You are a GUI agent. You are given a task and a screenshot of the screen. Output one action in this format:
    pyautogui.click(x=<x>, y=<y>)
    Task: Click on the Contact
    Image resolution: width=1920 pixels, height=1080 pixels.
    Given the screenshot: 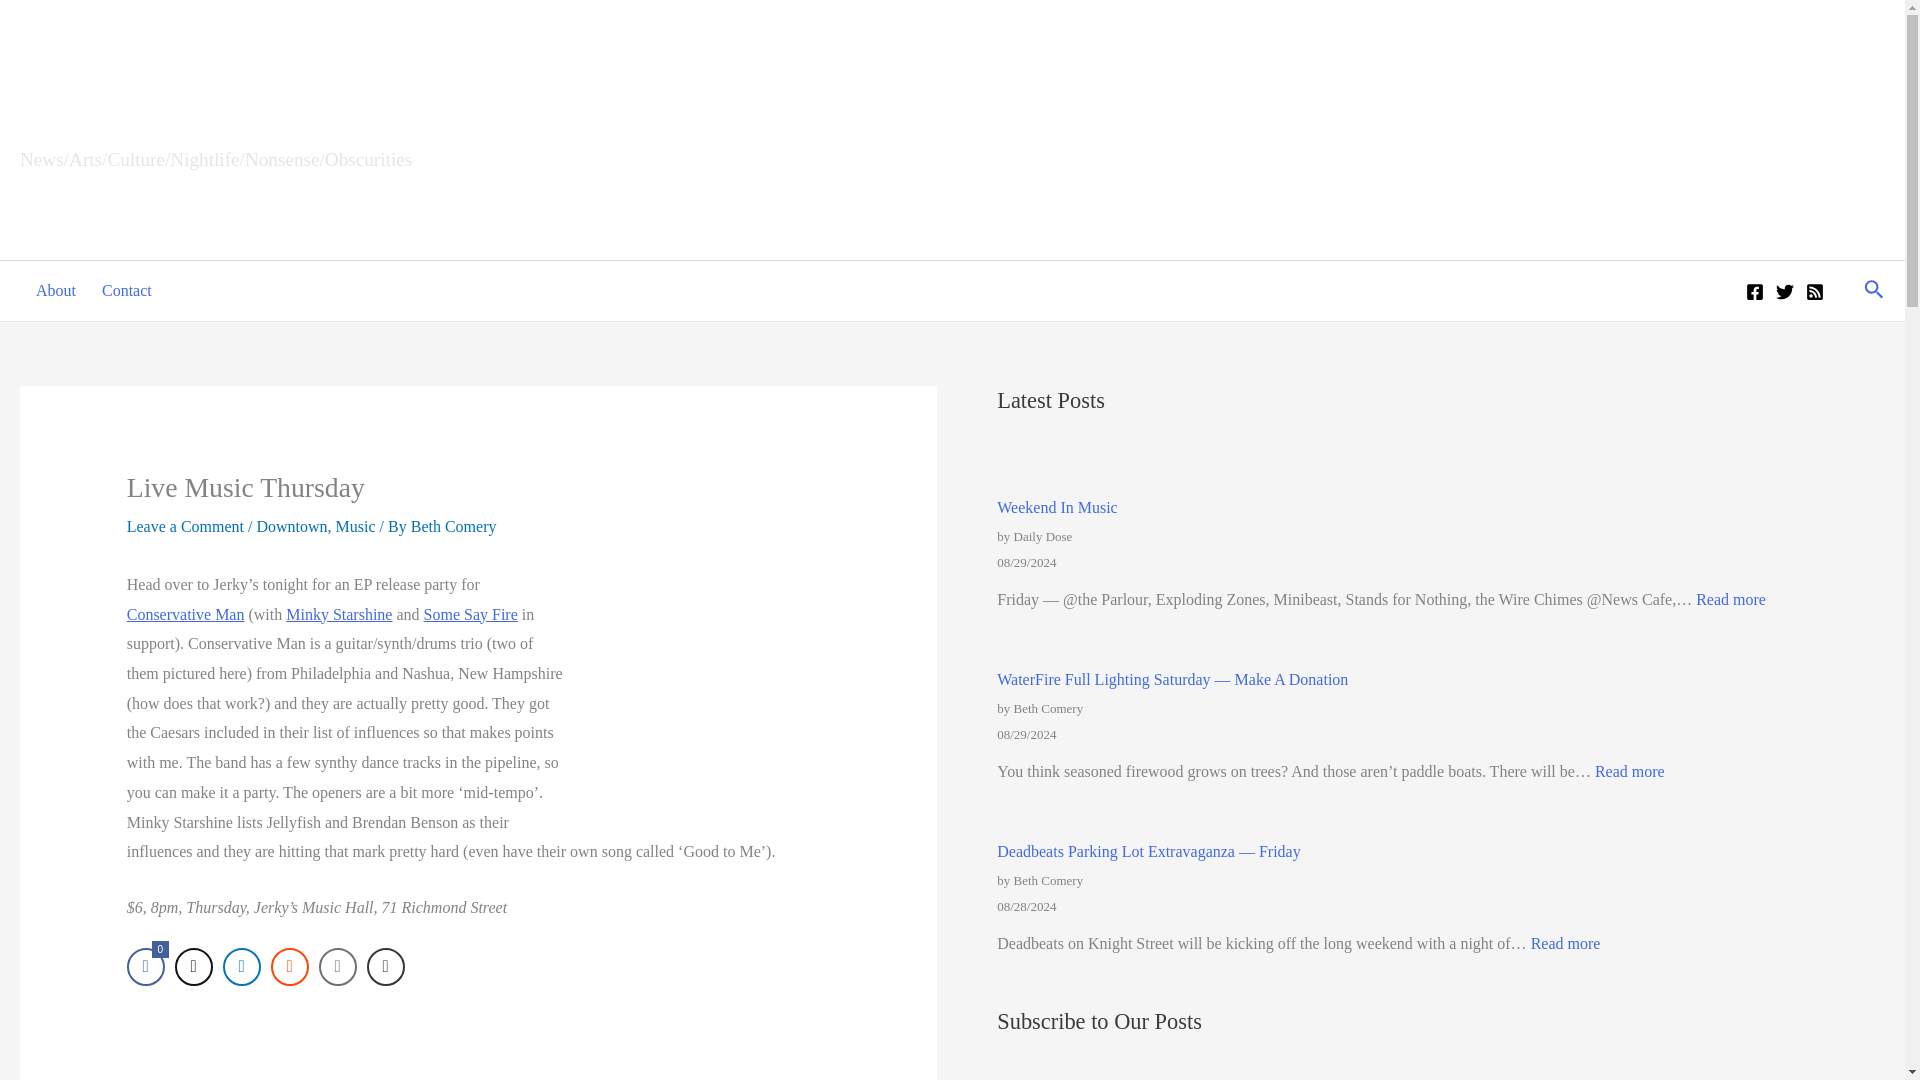 What is the action you would take?
    pyautogui.click(x=124, y=290)
    